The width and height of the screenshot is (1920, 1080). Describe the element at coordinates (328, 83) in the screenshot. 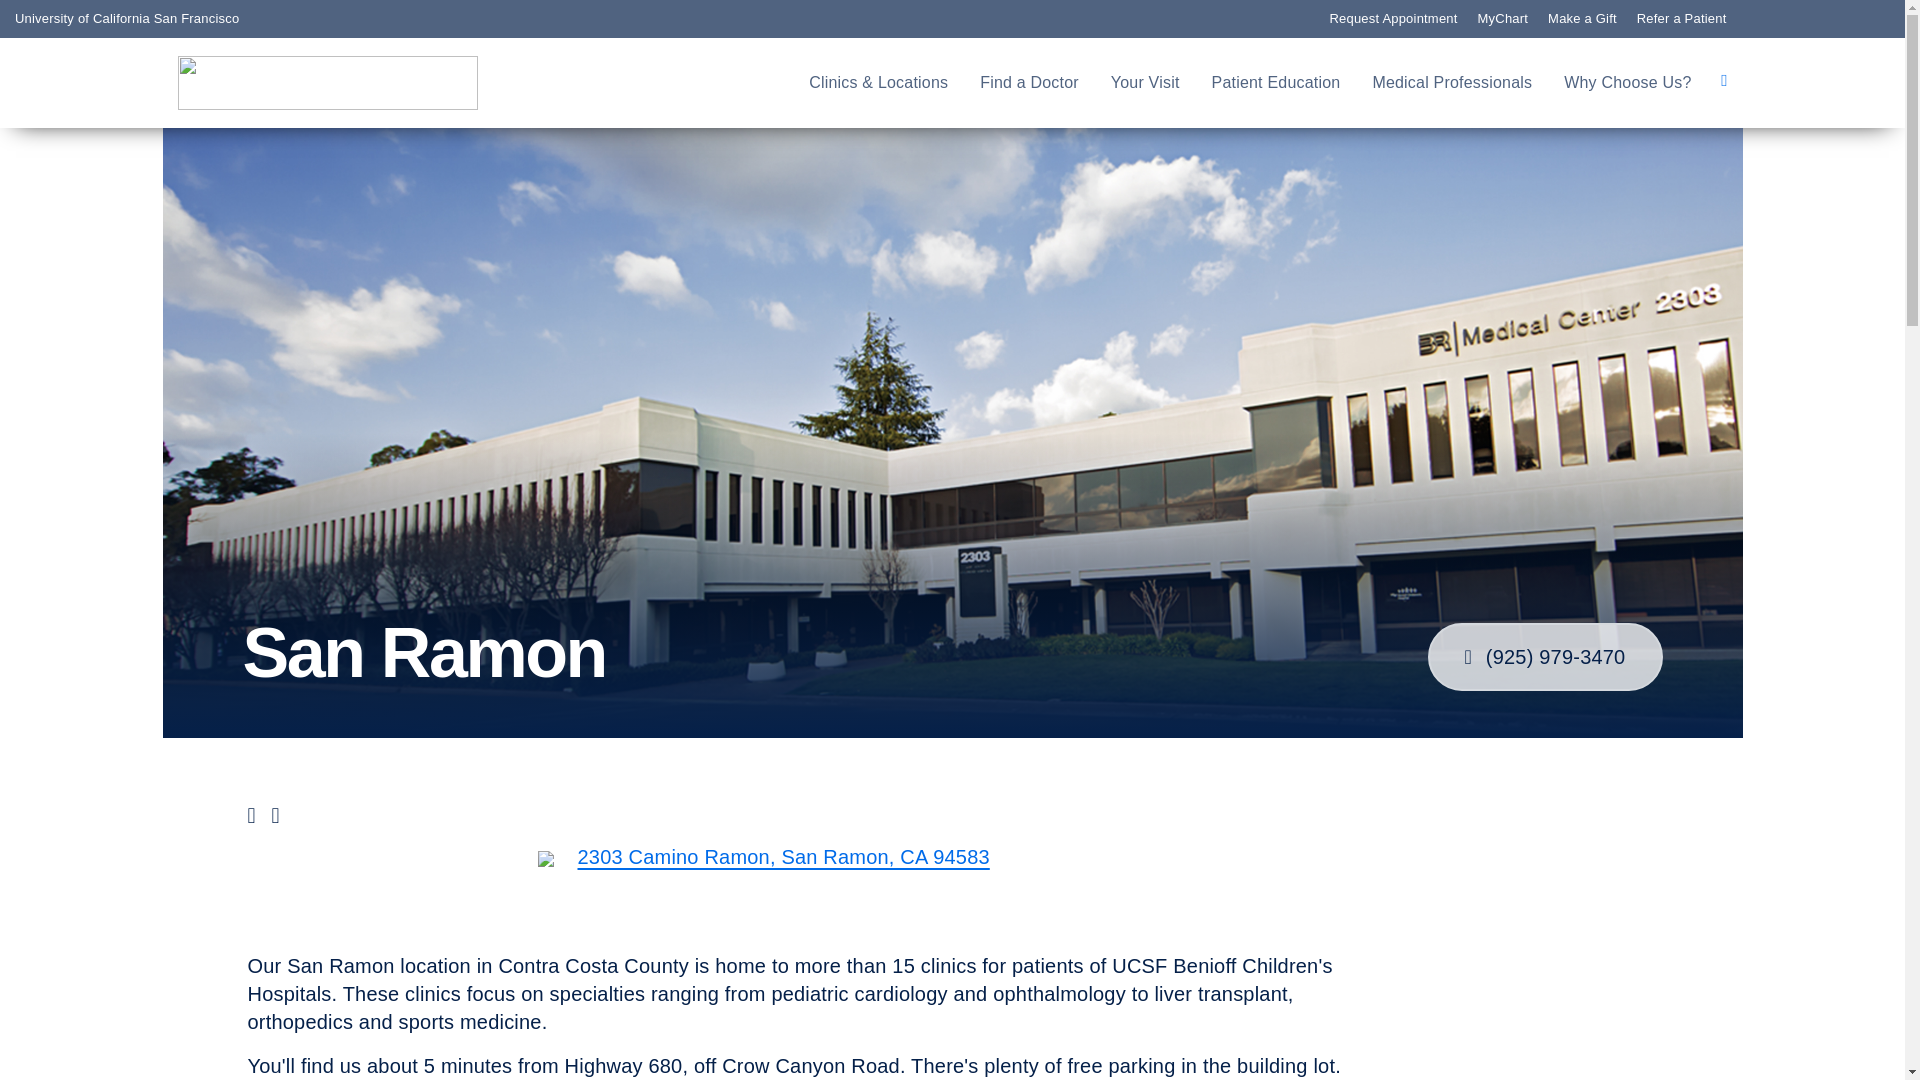

I see `Homepage icon` at that location.